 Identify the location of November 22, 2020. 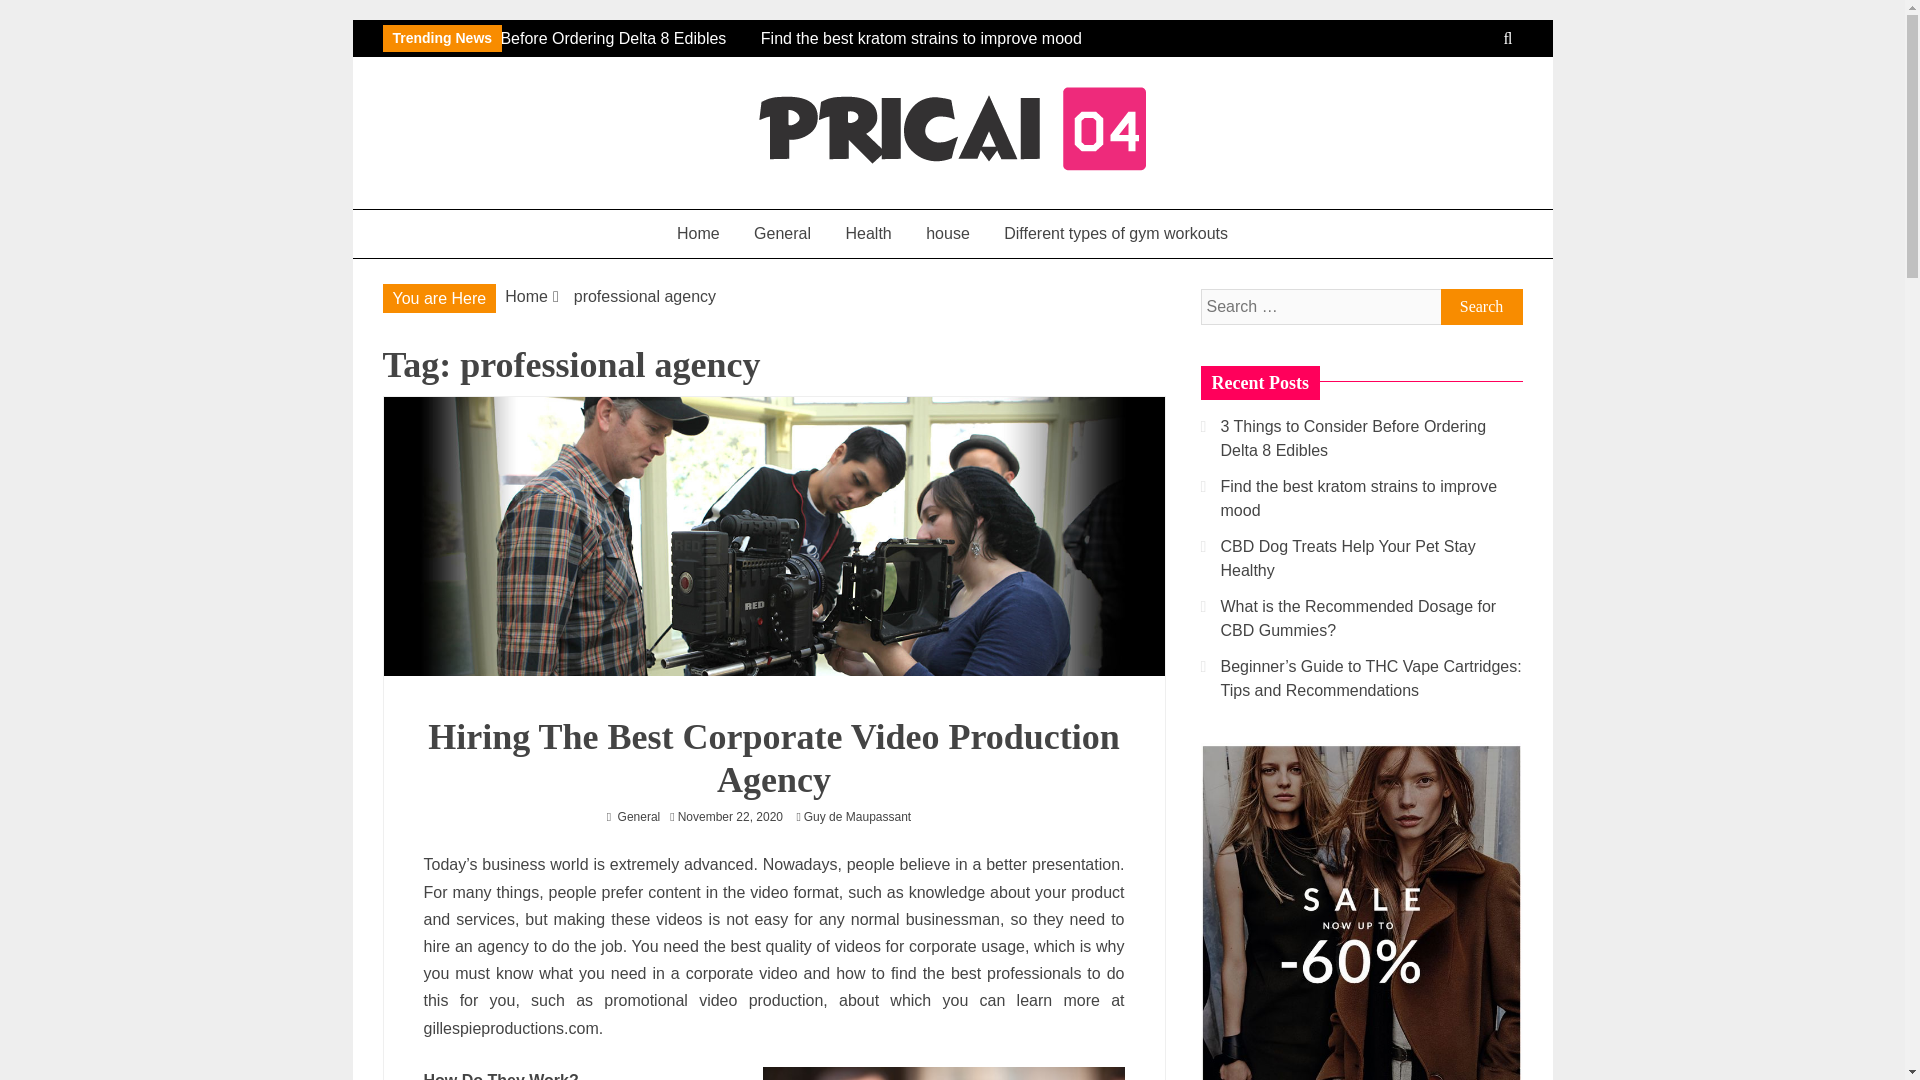
(730, 817).